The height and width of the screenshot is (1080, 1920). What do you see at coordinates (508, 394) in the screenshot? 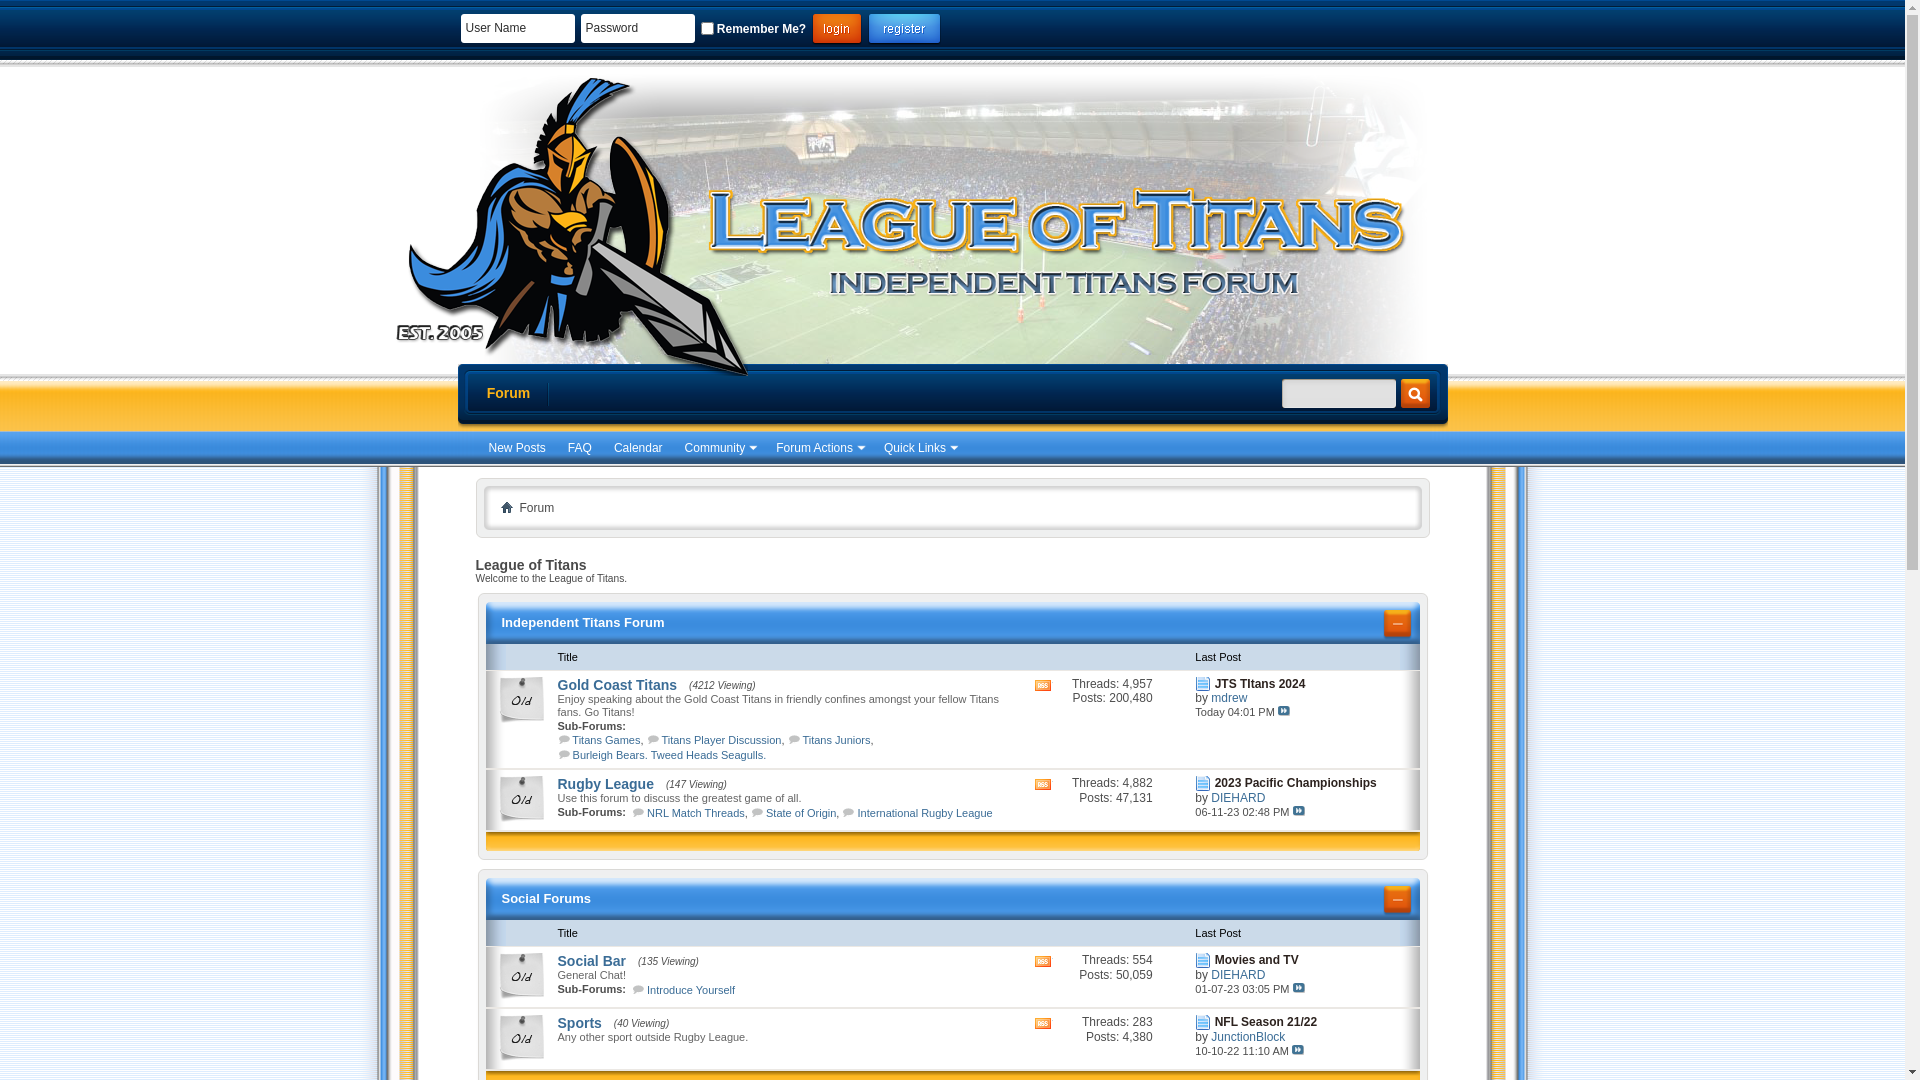
I see `Forum` at bounding box center [508, 394].